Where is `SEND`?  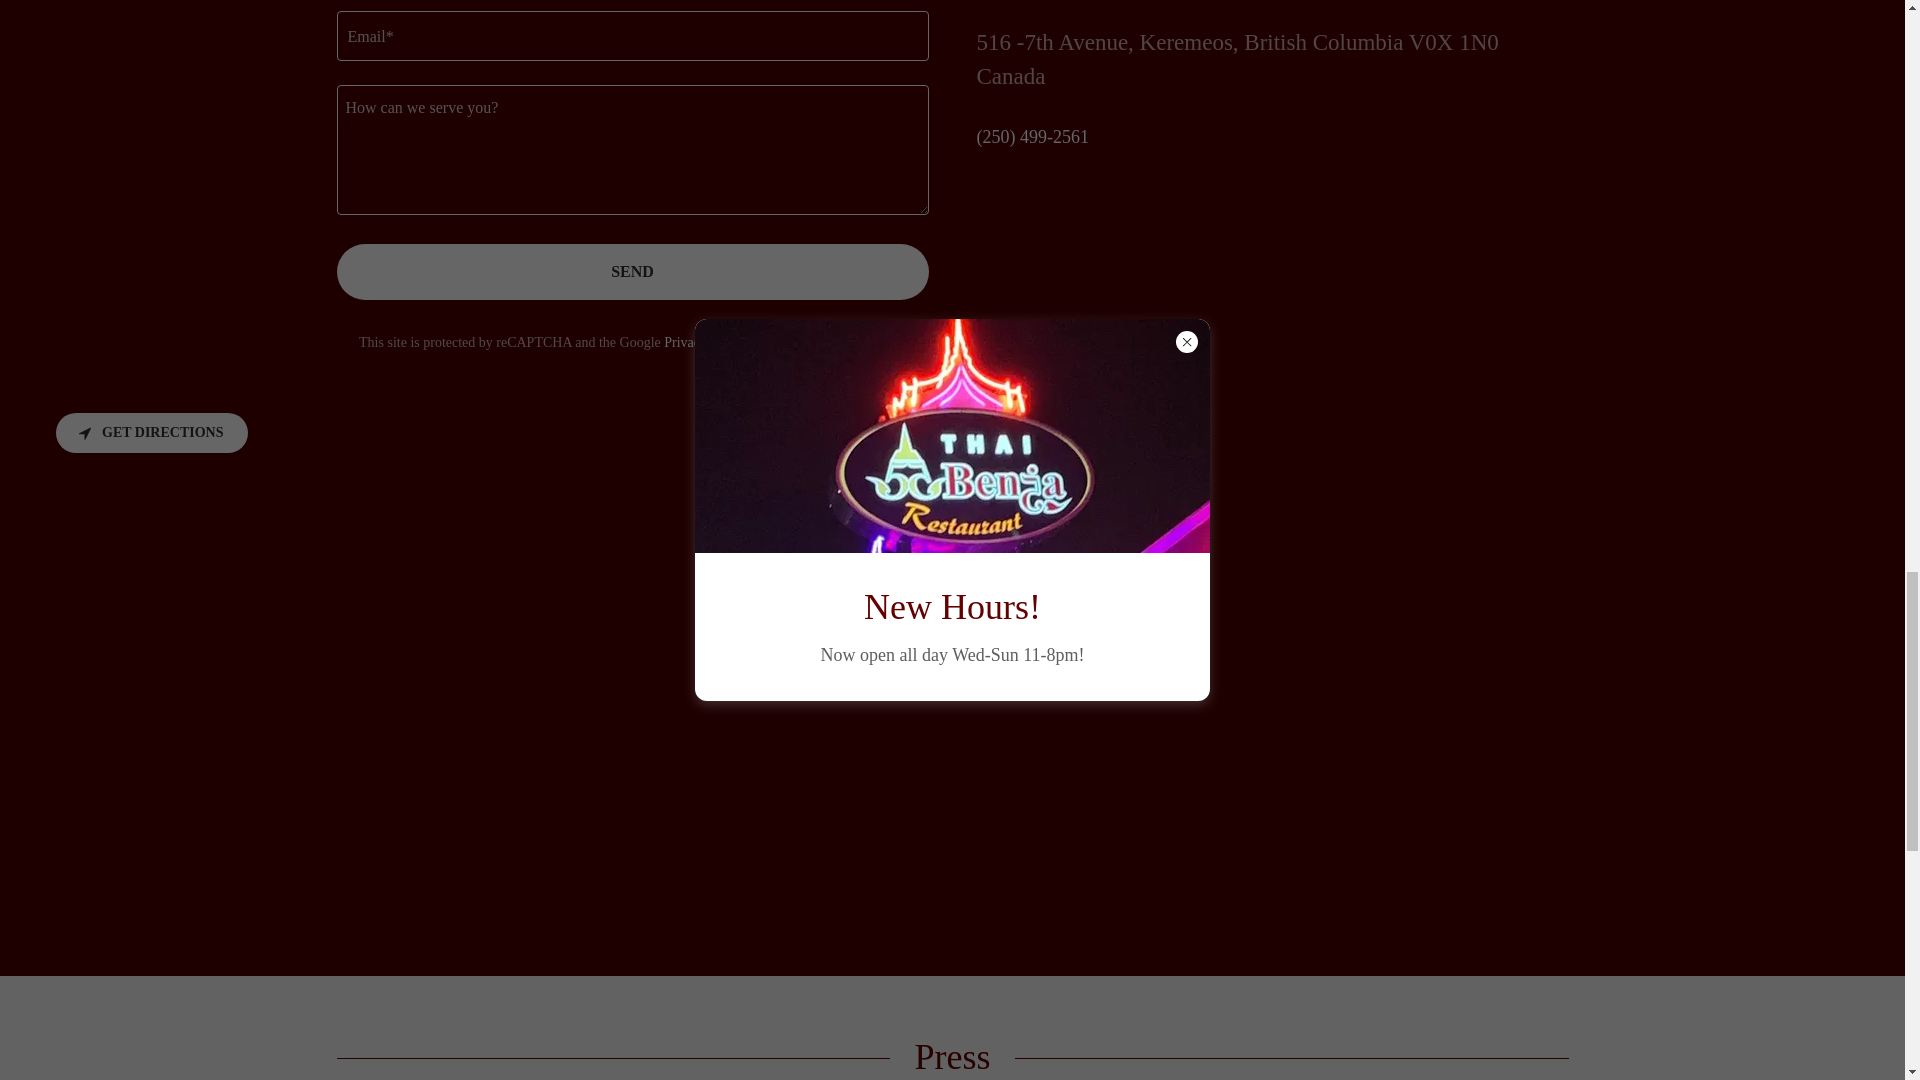 SEND is located at coordinates (632, 272).